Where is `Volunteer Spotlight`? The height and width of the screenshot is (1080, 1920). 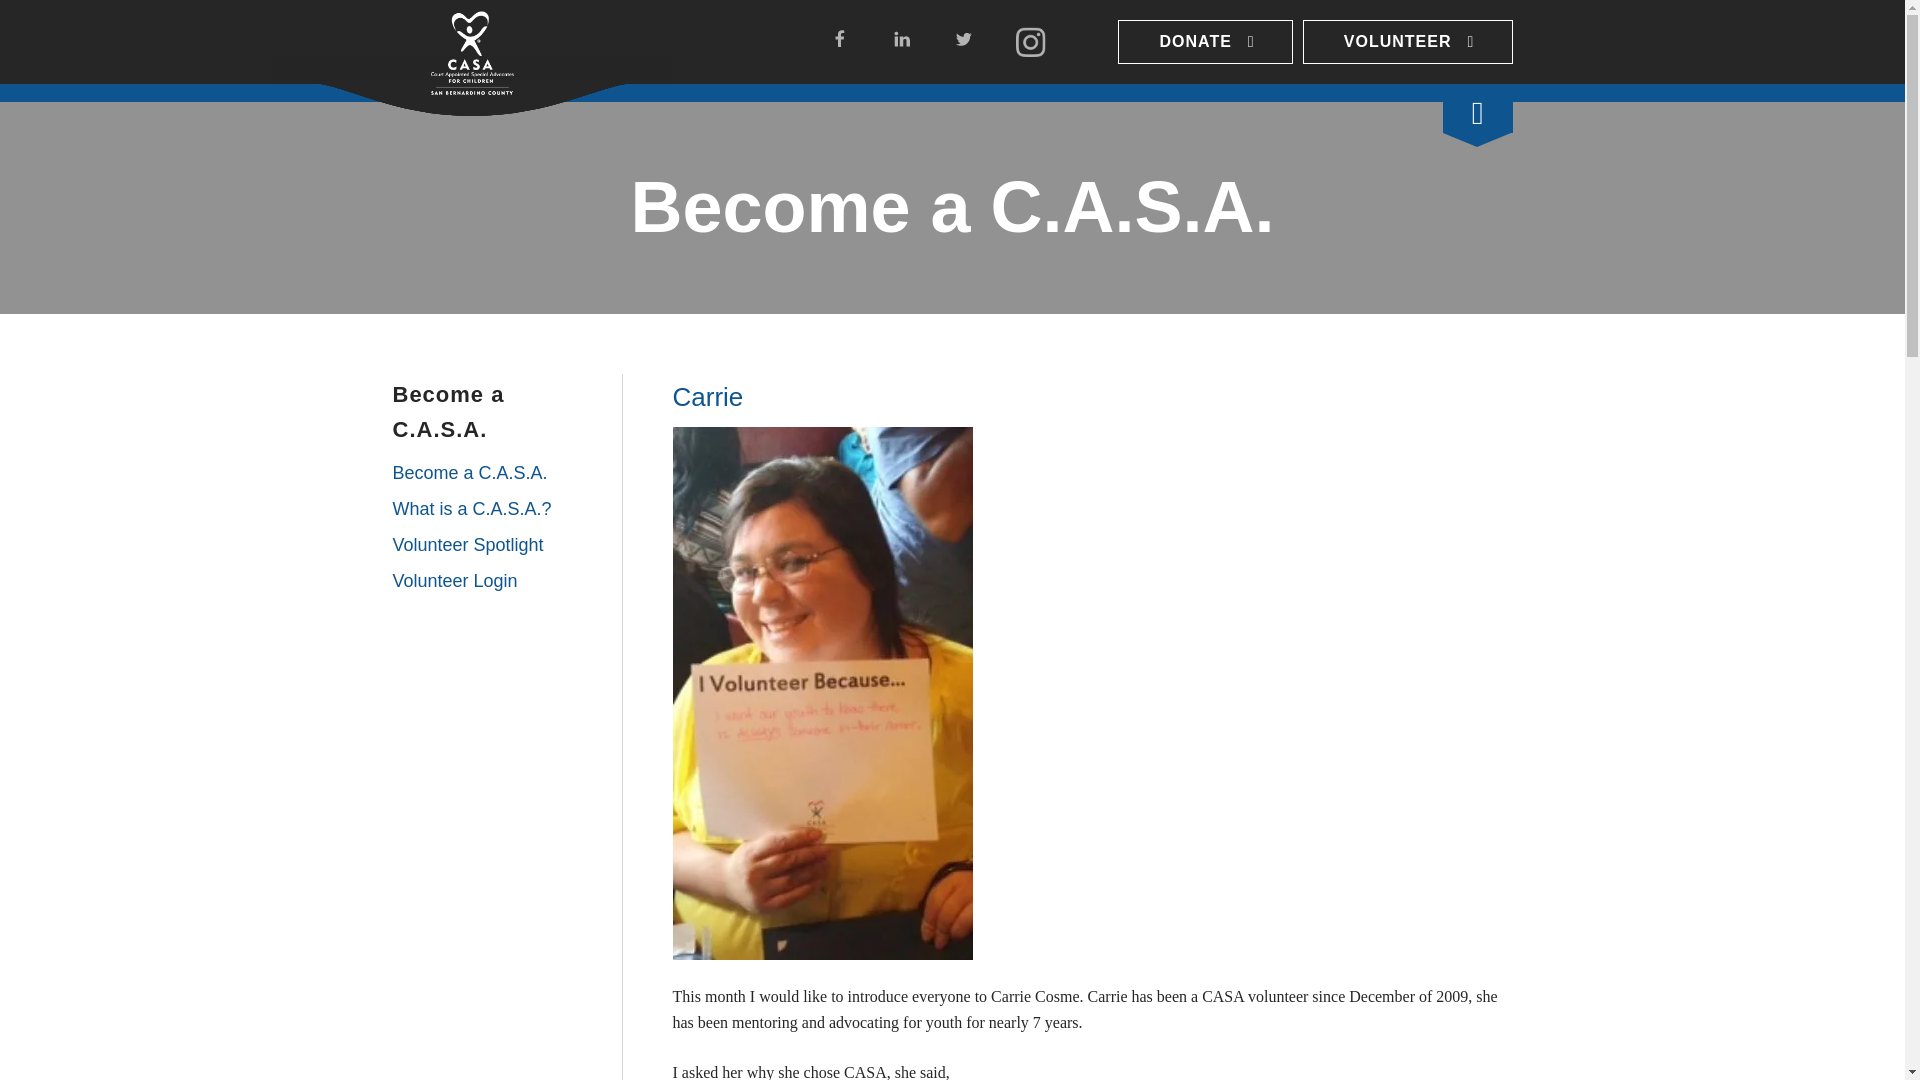
Volunteer Spotlight is located at coordinates (496, 546).